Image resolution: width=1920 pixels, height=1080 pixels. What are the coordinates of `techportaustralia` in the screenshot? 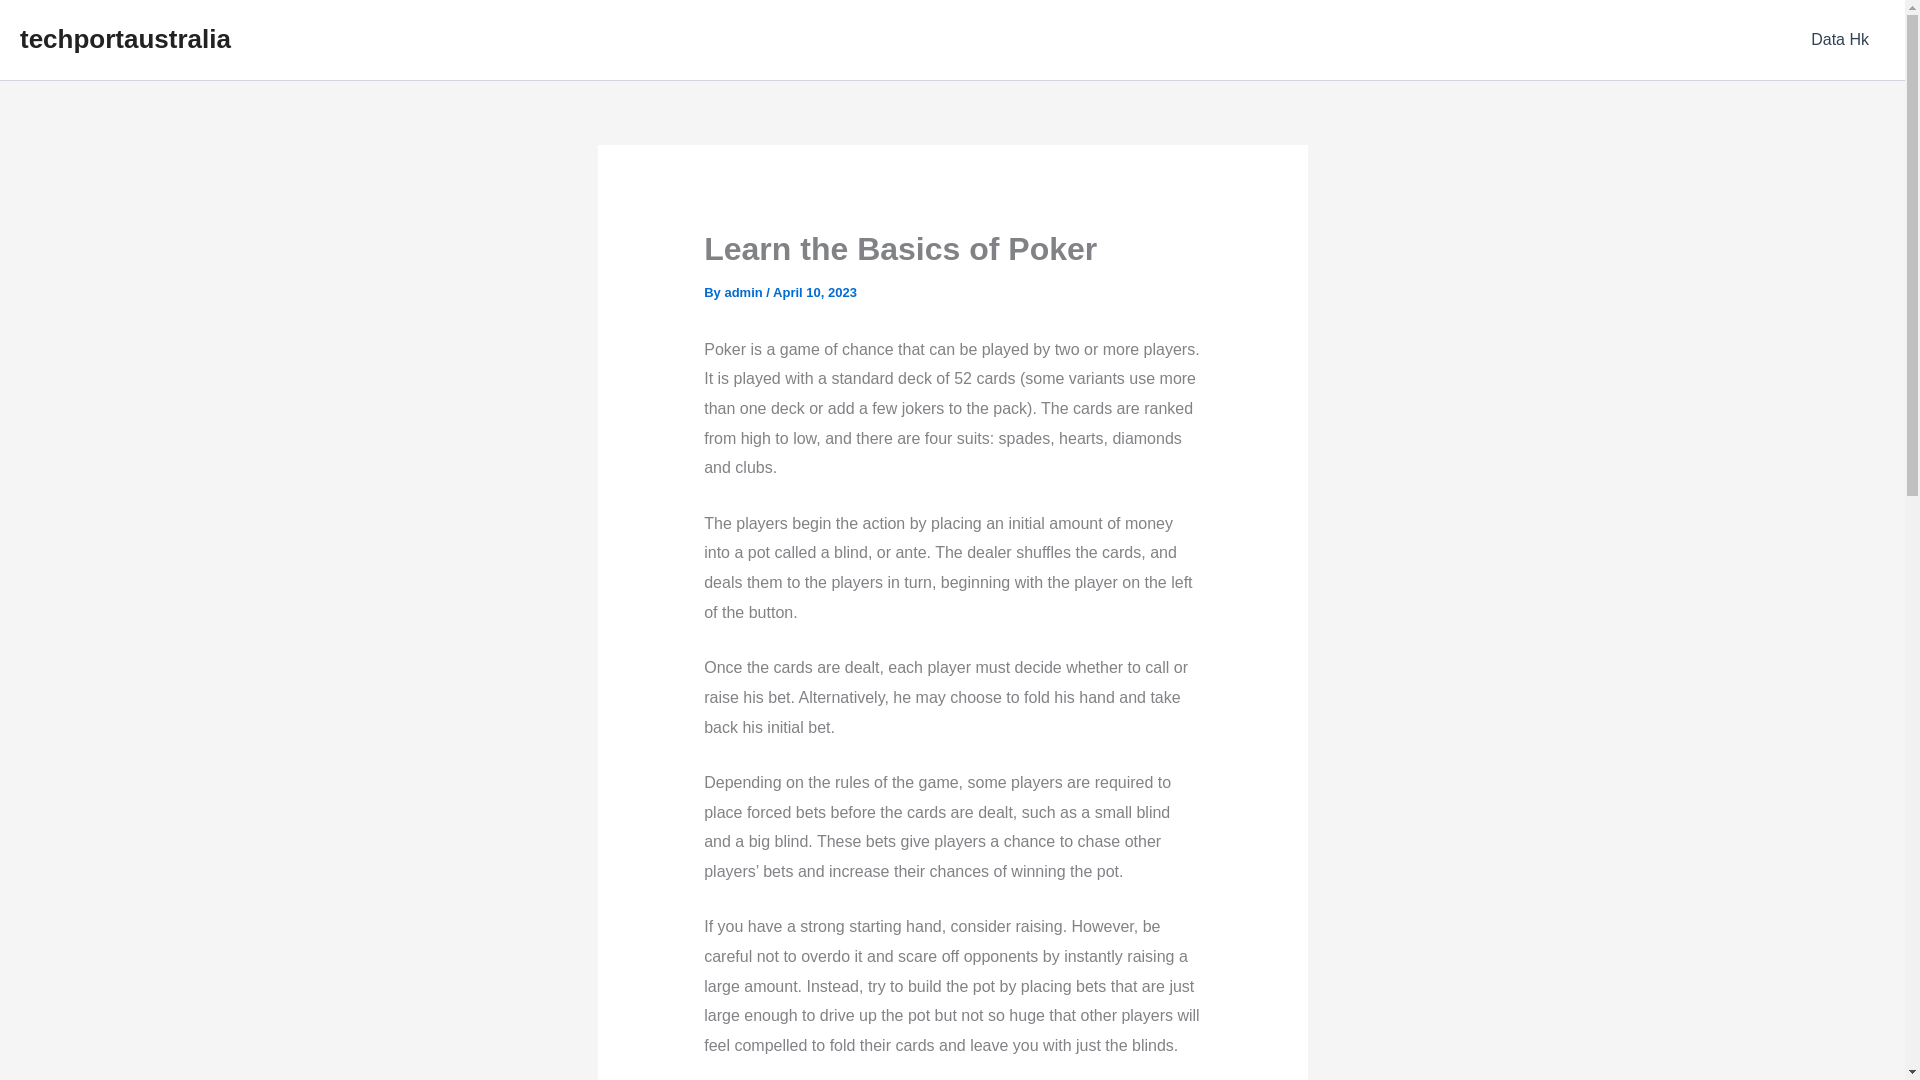 It's located at (124, 38).